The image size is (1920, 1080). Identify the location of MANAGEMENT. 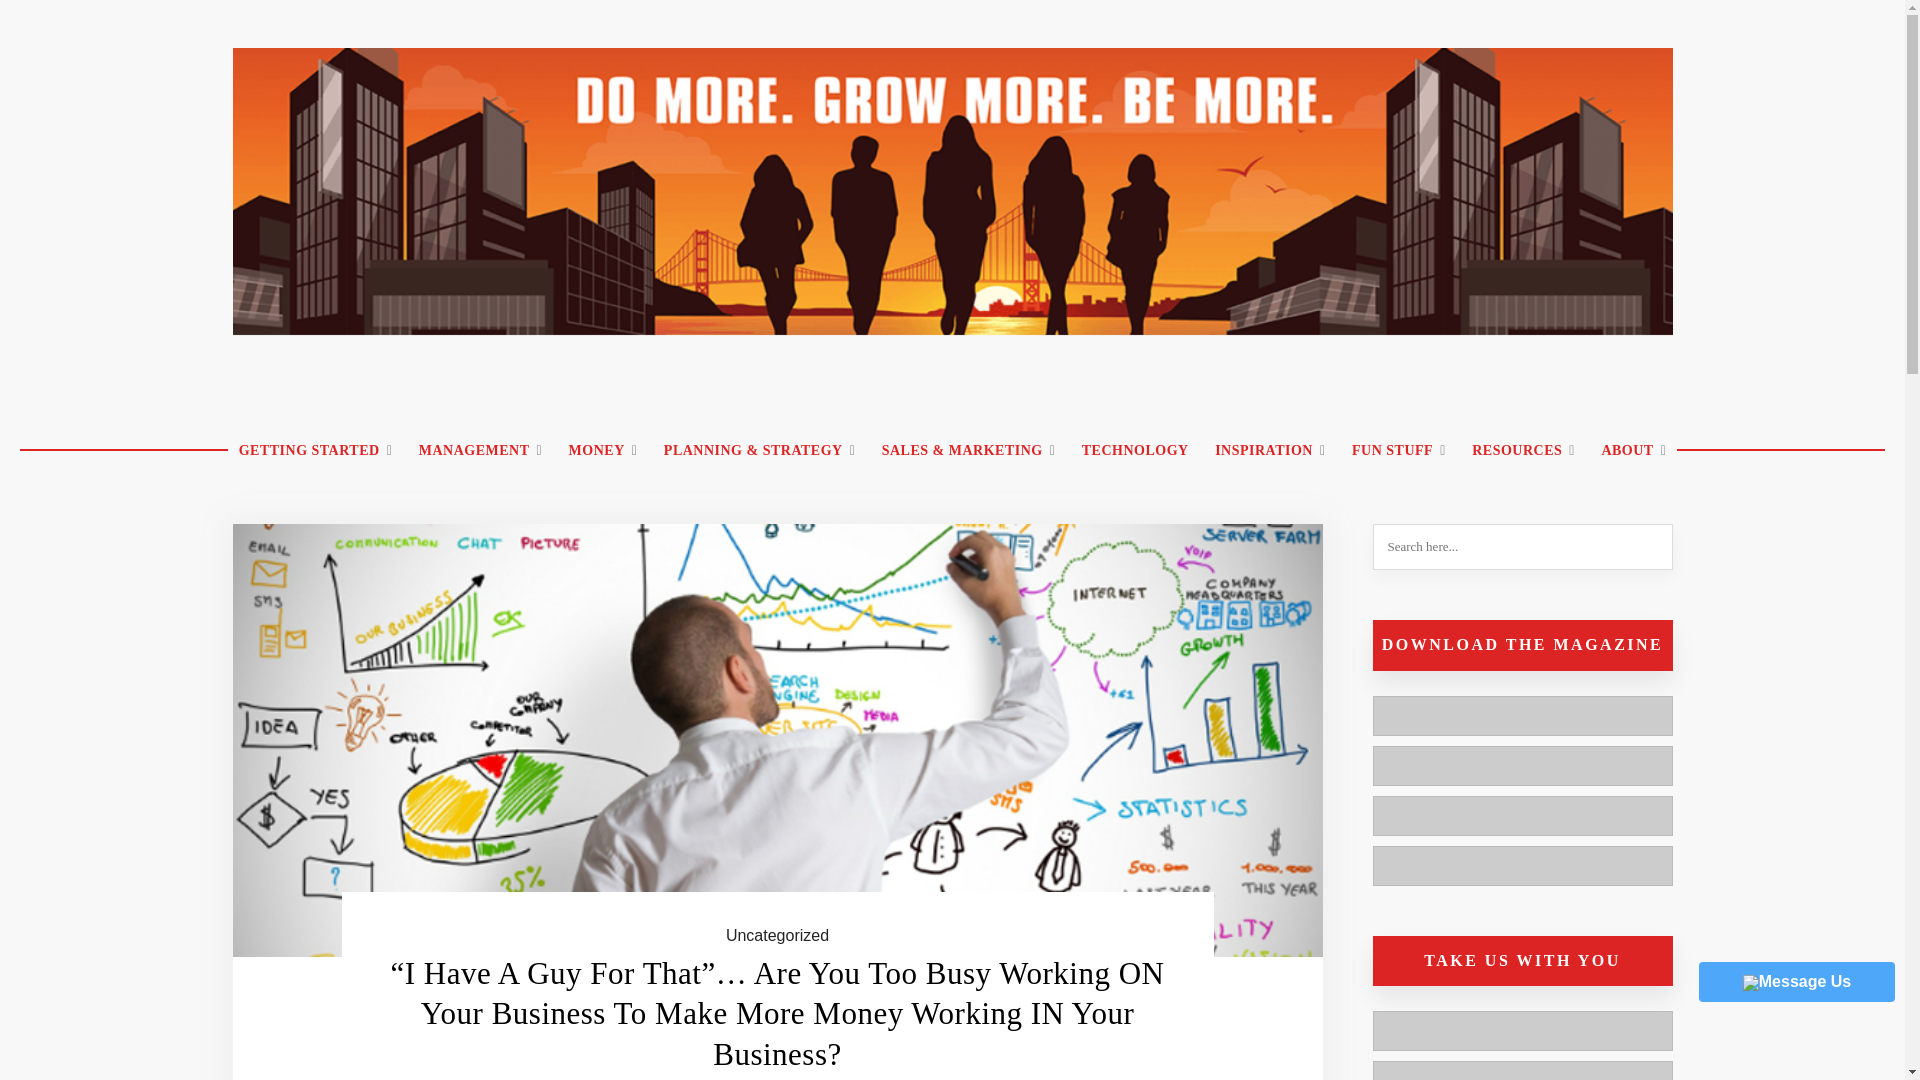
(480, 451).